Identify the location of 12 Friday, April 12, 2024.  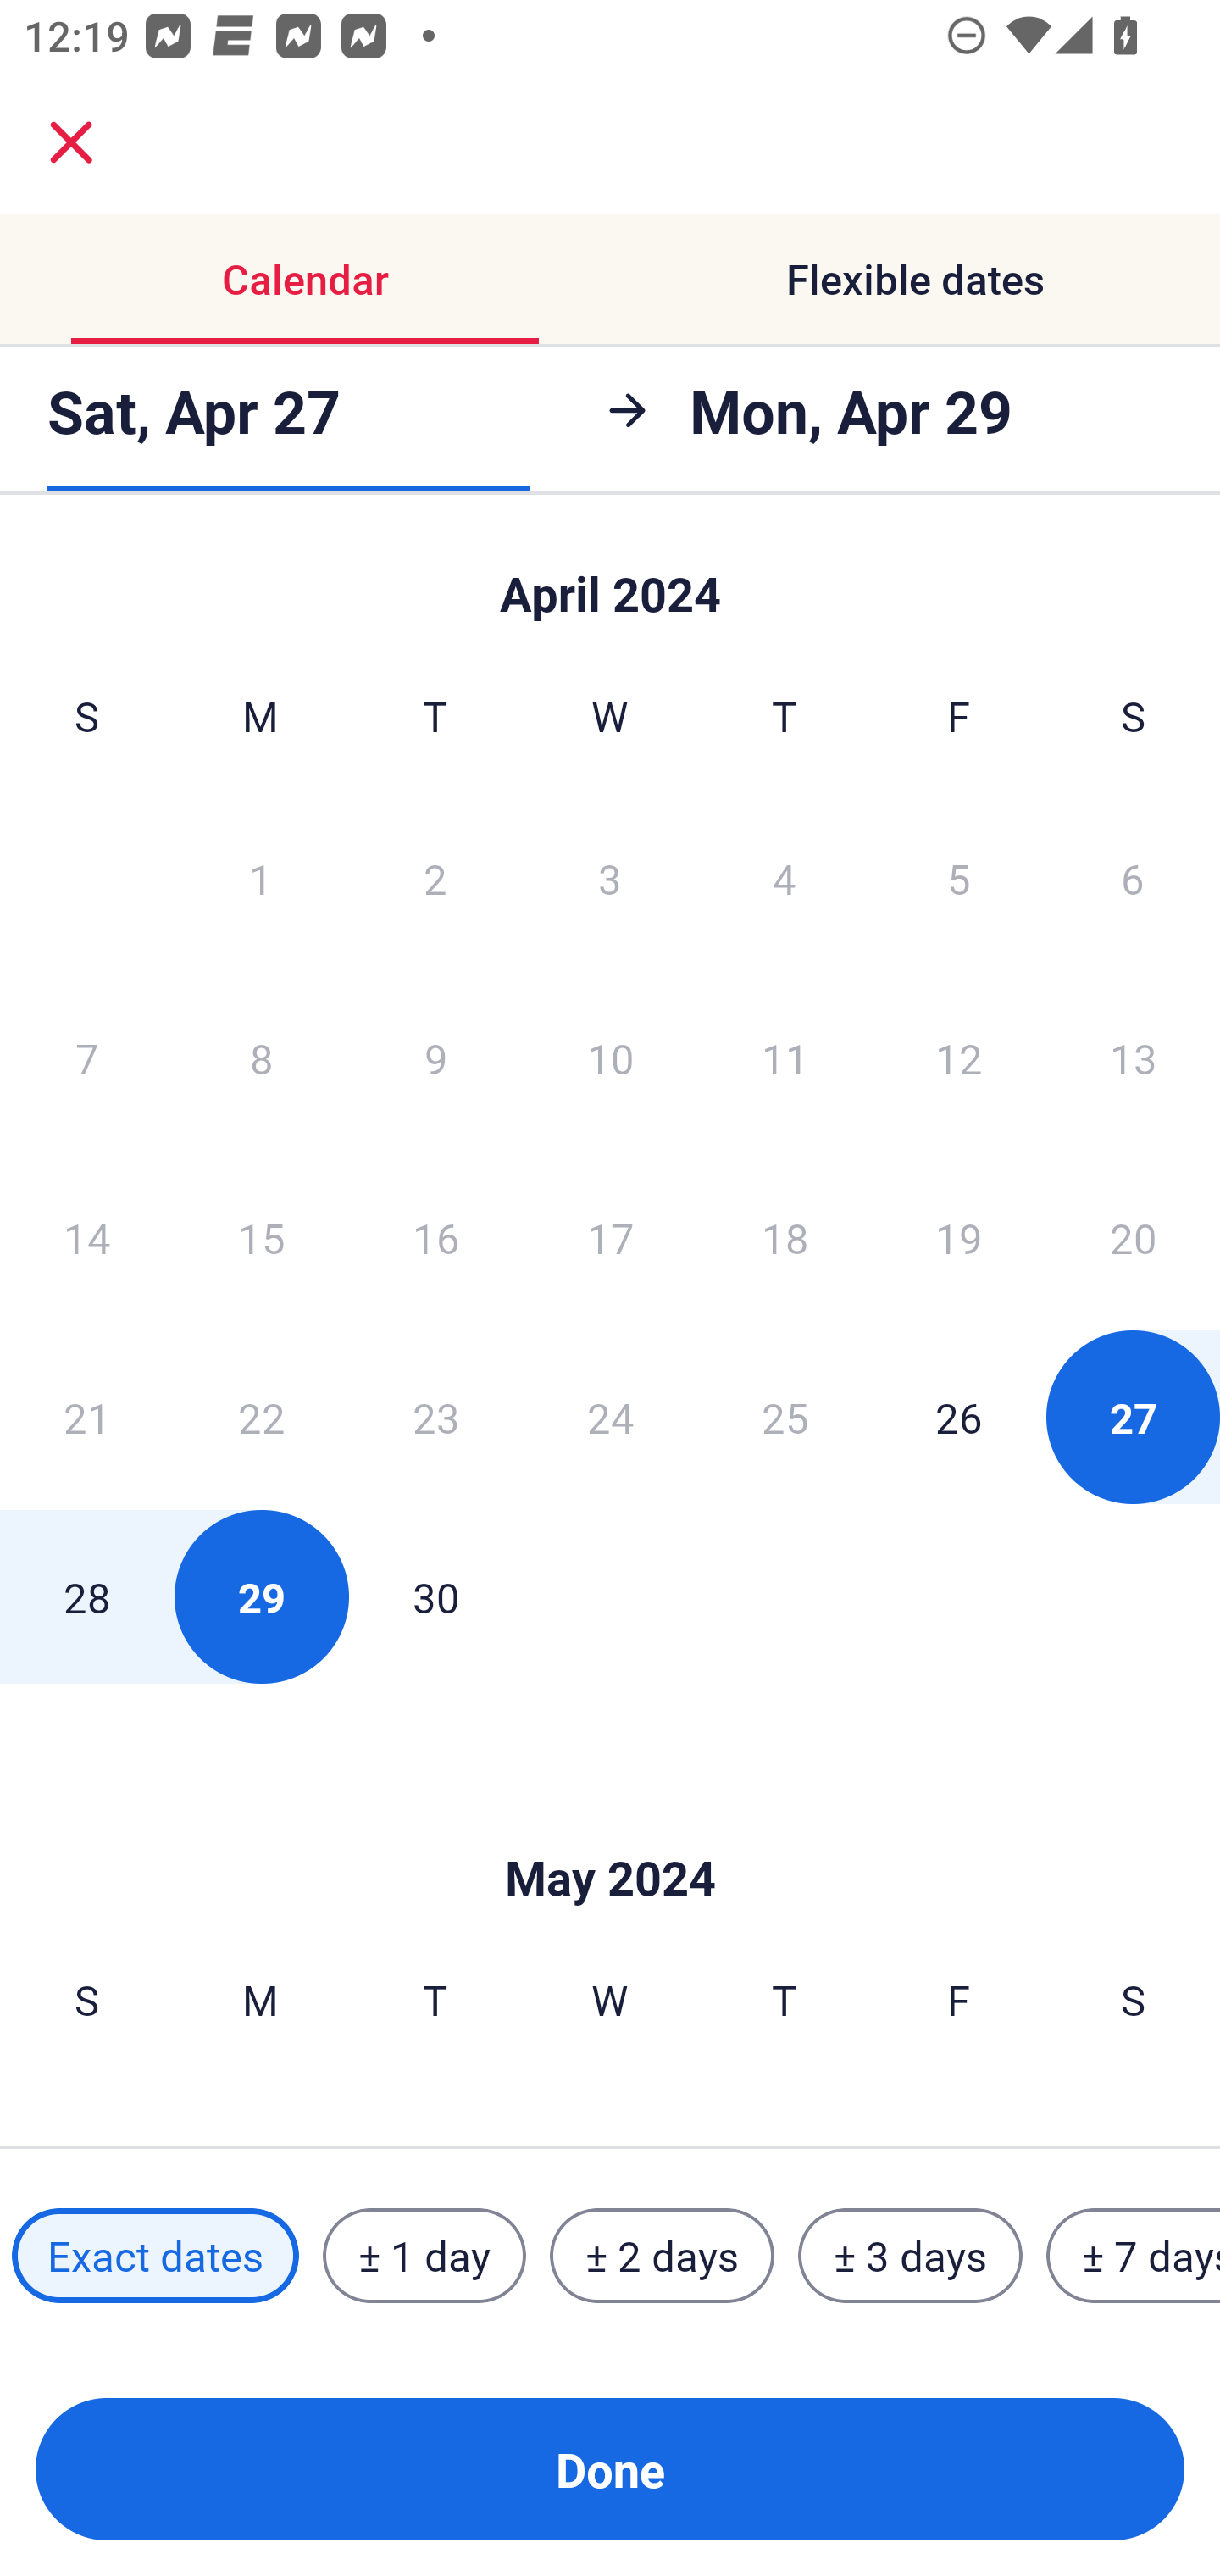
(959, 1058).